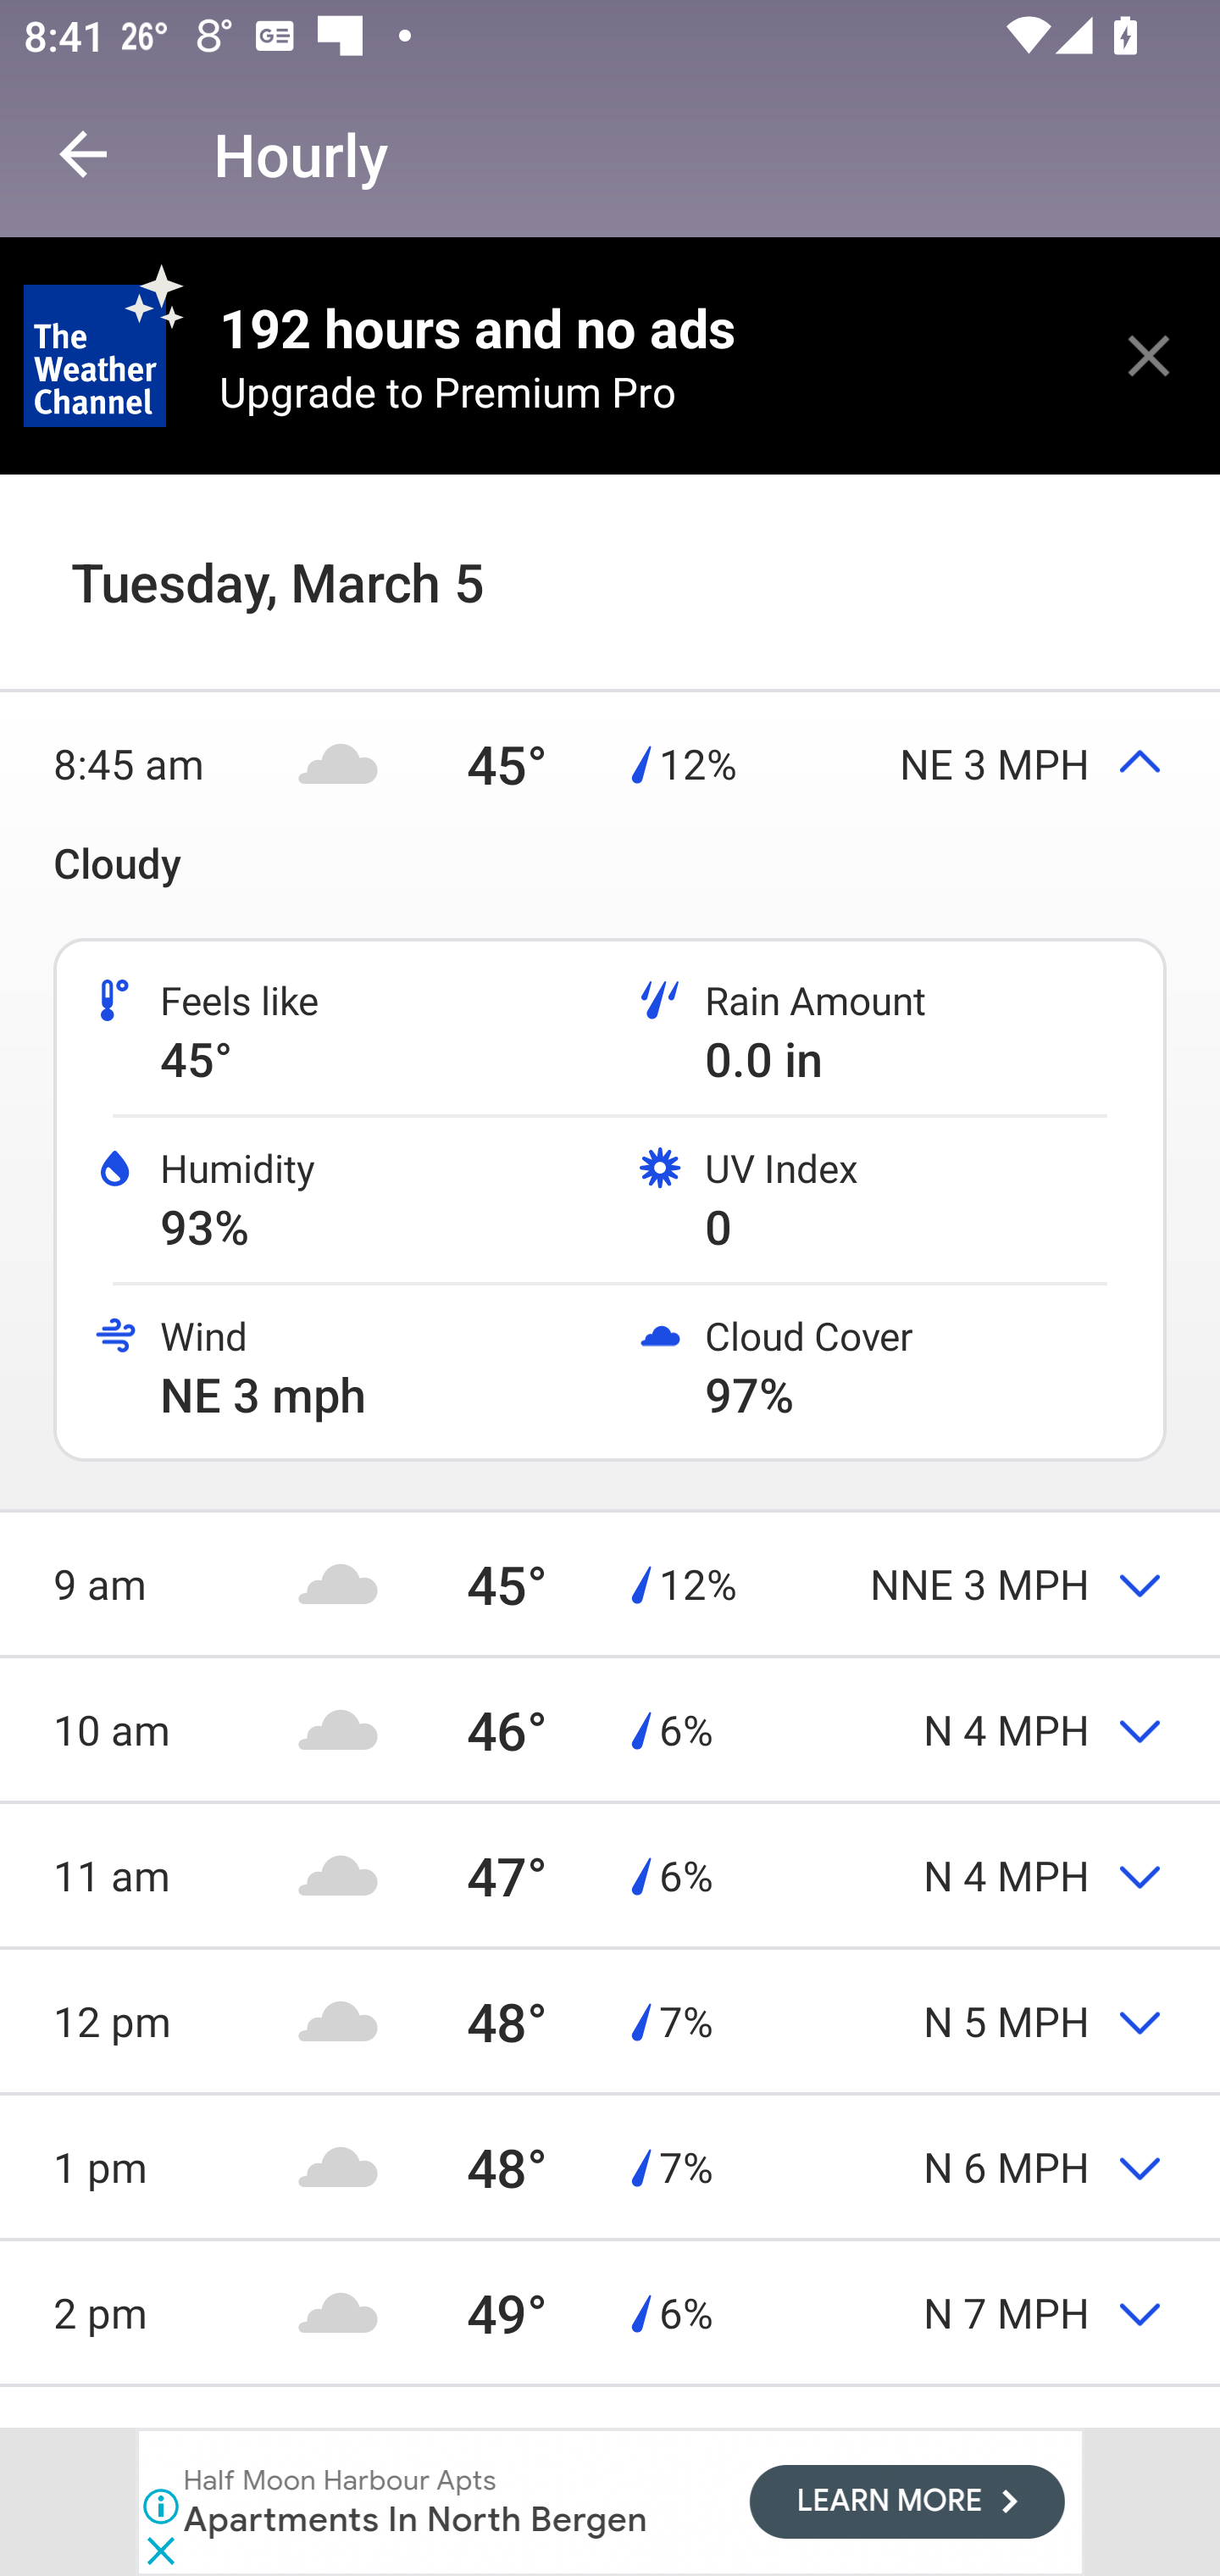 The image size is (1220, 2576). Describe the element at coordinates (415, 2518) in the screenshot. I see `Apartments In North Bergen` at that location.